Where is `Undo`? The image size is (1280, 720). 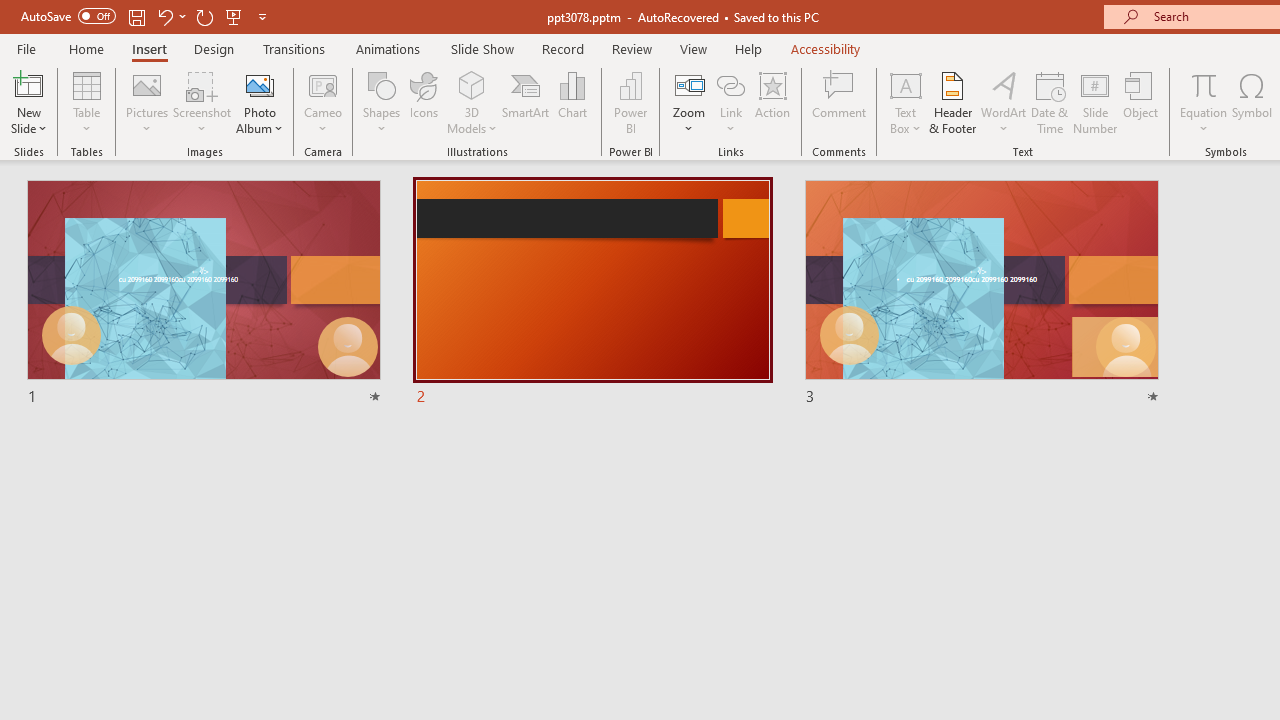
Undo is located at coordinates (164, 16).